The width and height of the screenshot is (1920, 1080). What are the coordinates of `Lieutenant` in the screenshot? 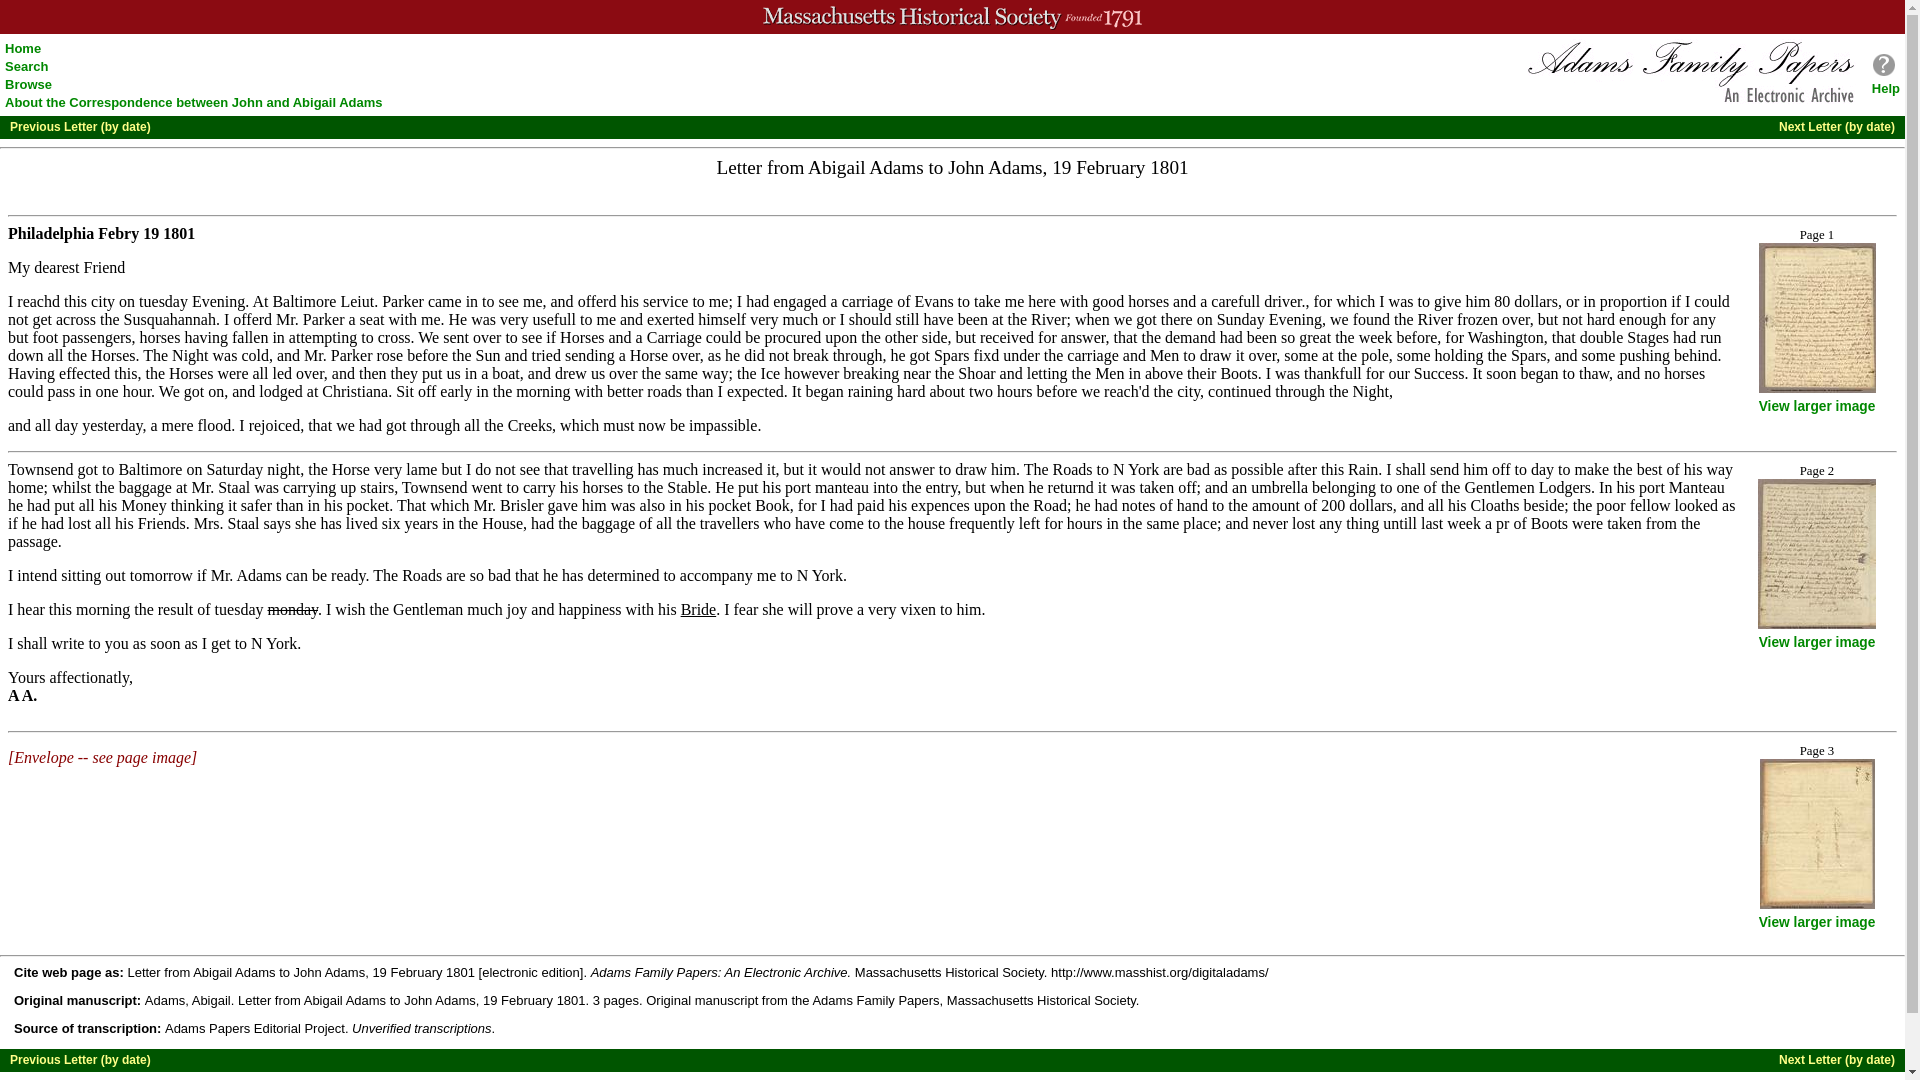 It's located at (358, 300).